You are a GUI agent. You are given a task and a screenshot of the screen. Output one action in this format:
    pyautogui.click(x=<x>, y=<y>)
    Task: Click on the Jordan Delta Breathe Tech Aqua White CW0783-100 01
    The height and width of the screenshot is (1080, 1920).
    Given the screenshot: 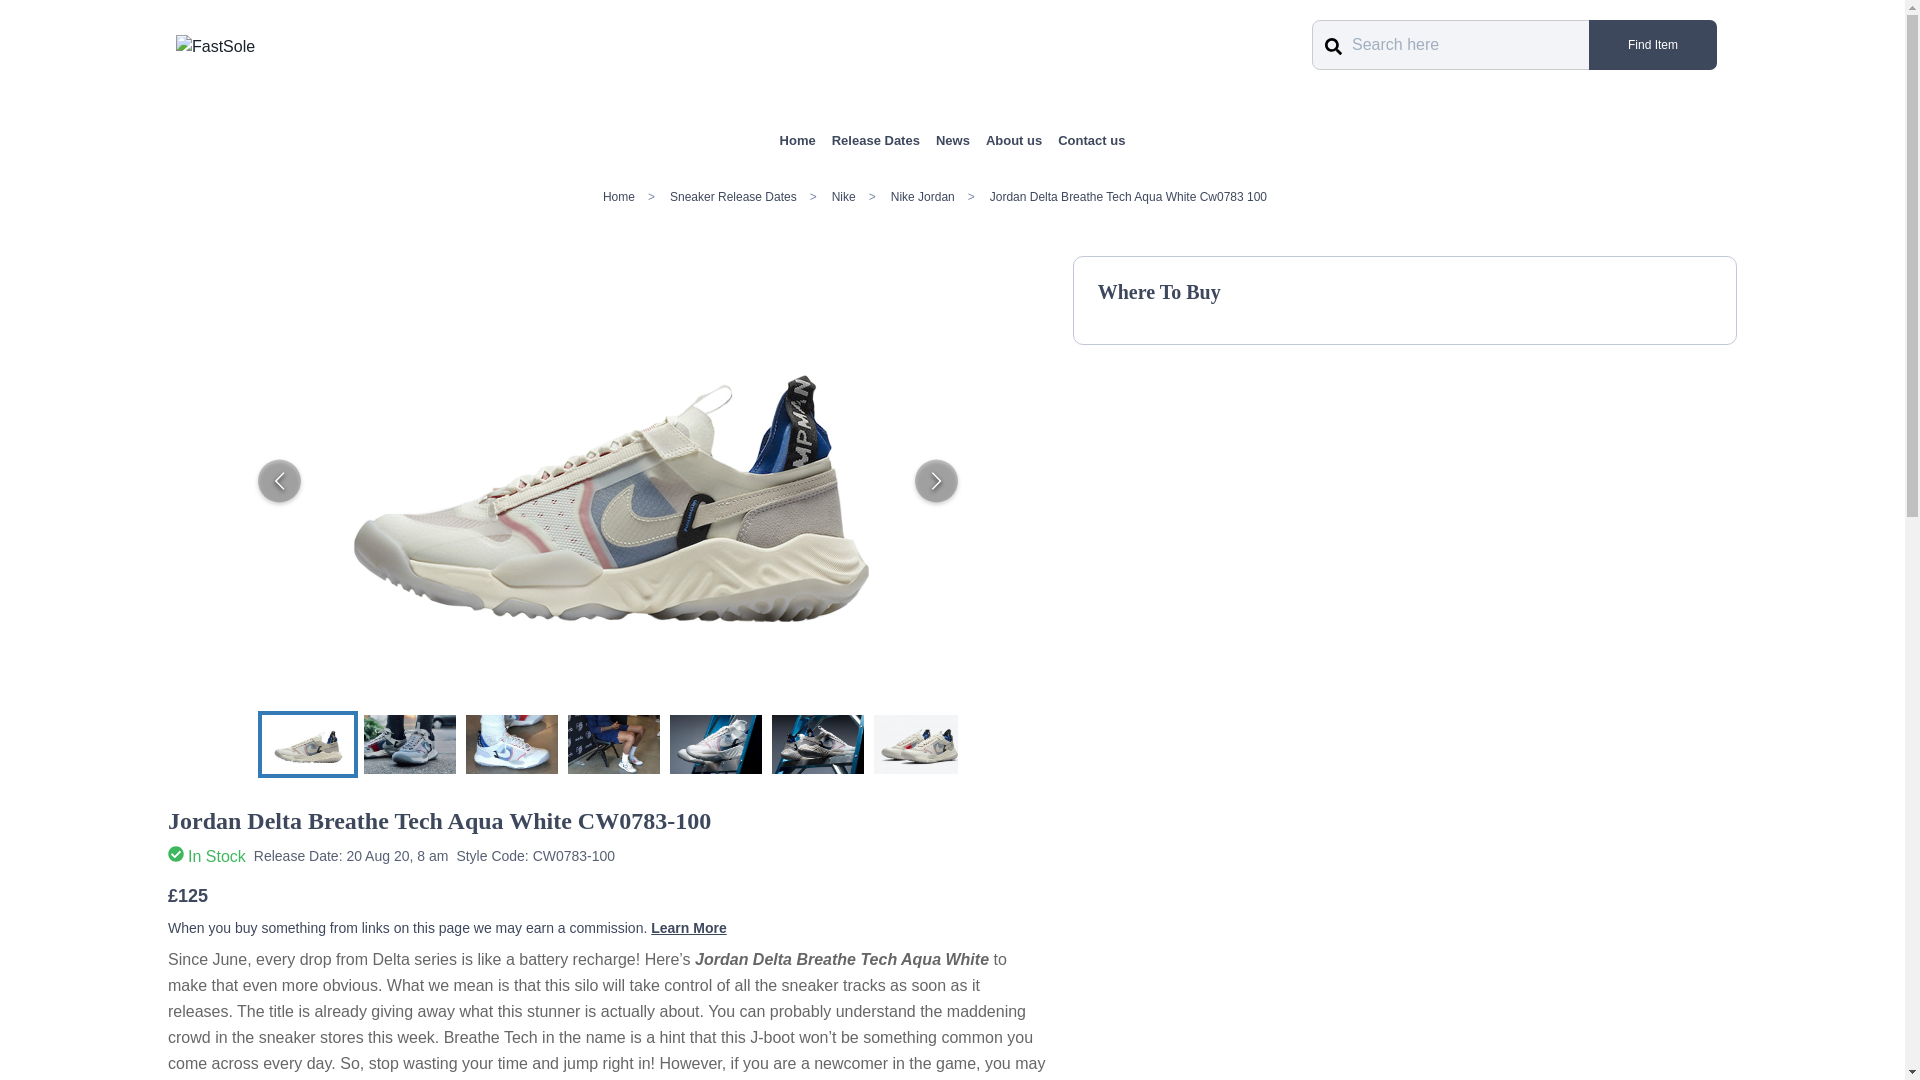 What is the action you would take?
    pyautogui.click(x=307, y=743)
    